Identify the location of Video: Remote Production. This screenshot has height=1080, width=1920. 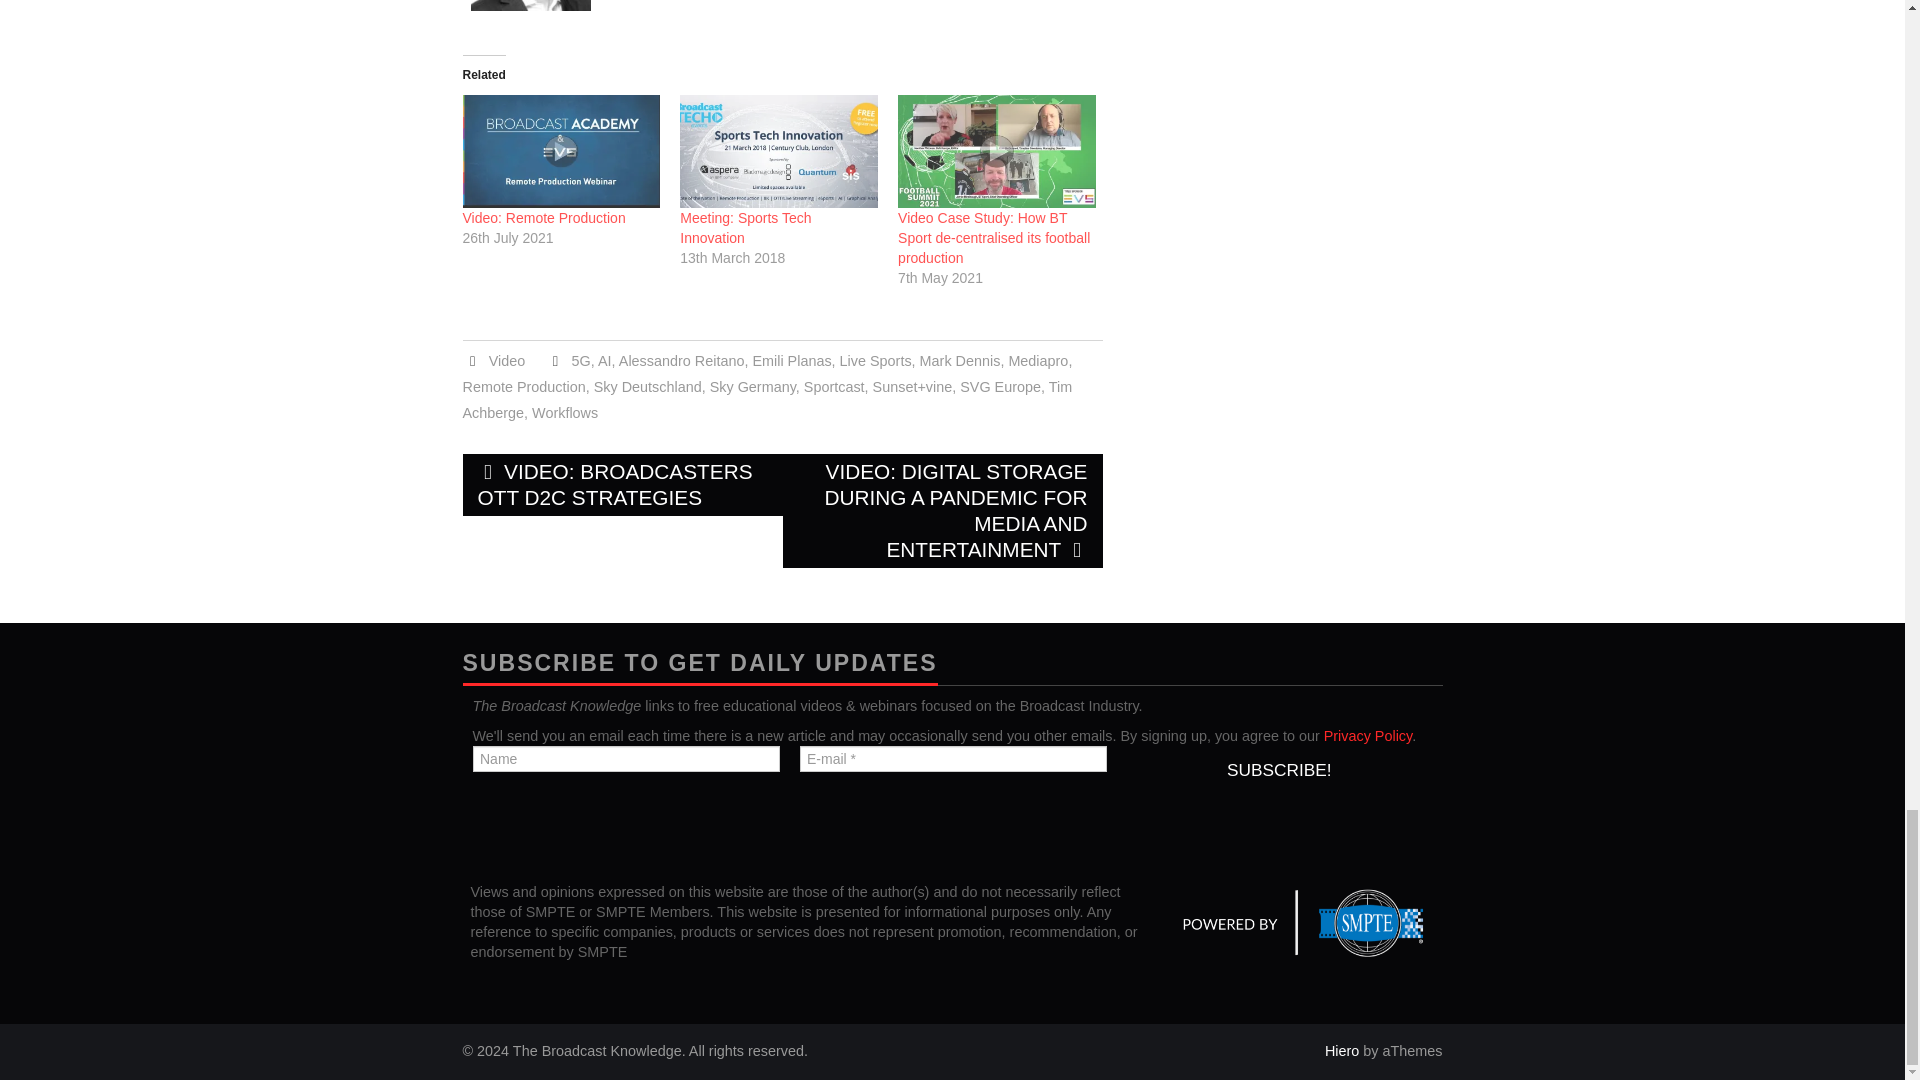
(544, 217).